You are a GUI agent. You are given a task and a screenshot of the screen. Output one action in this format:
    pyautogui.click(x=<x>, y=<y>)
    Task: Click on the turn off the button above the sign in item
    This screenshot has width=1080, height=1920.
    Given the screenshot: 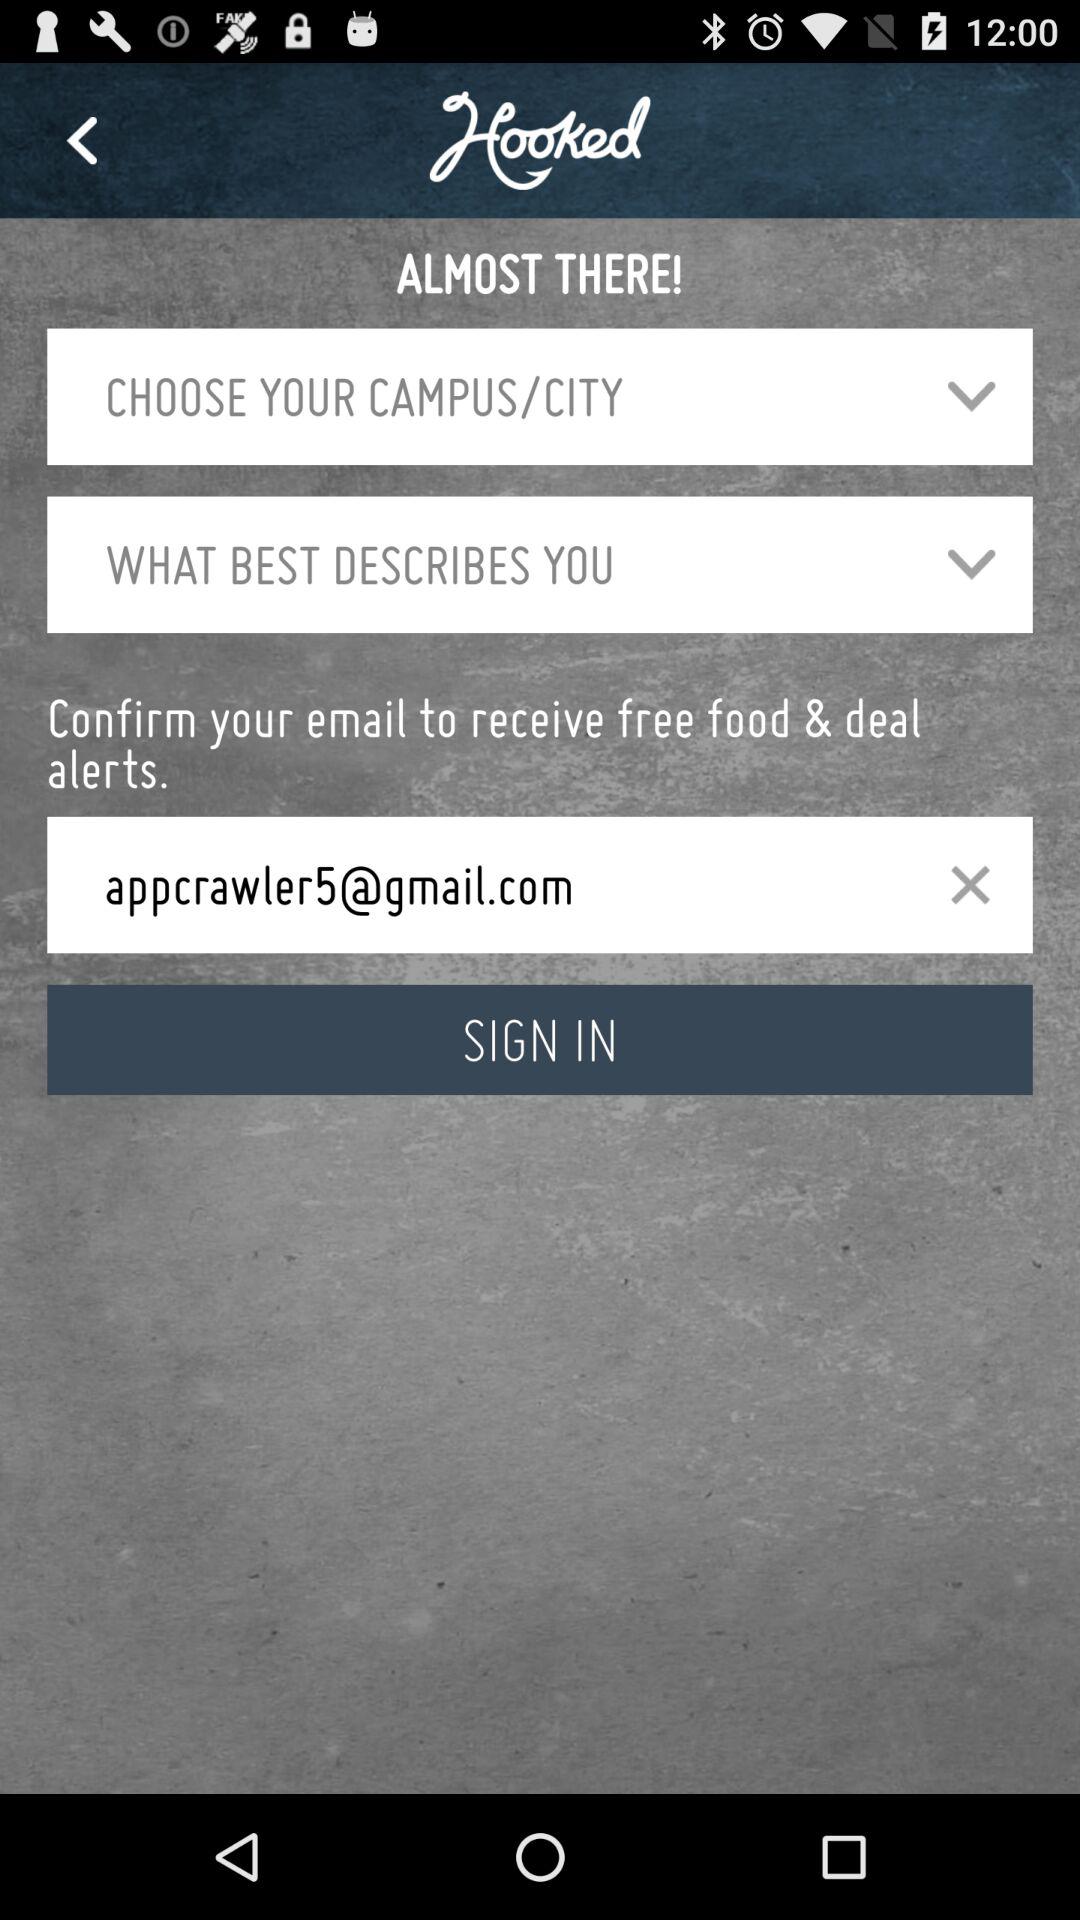 What is the action you would take?
    pyautogui.click(x=970, y=884)
    